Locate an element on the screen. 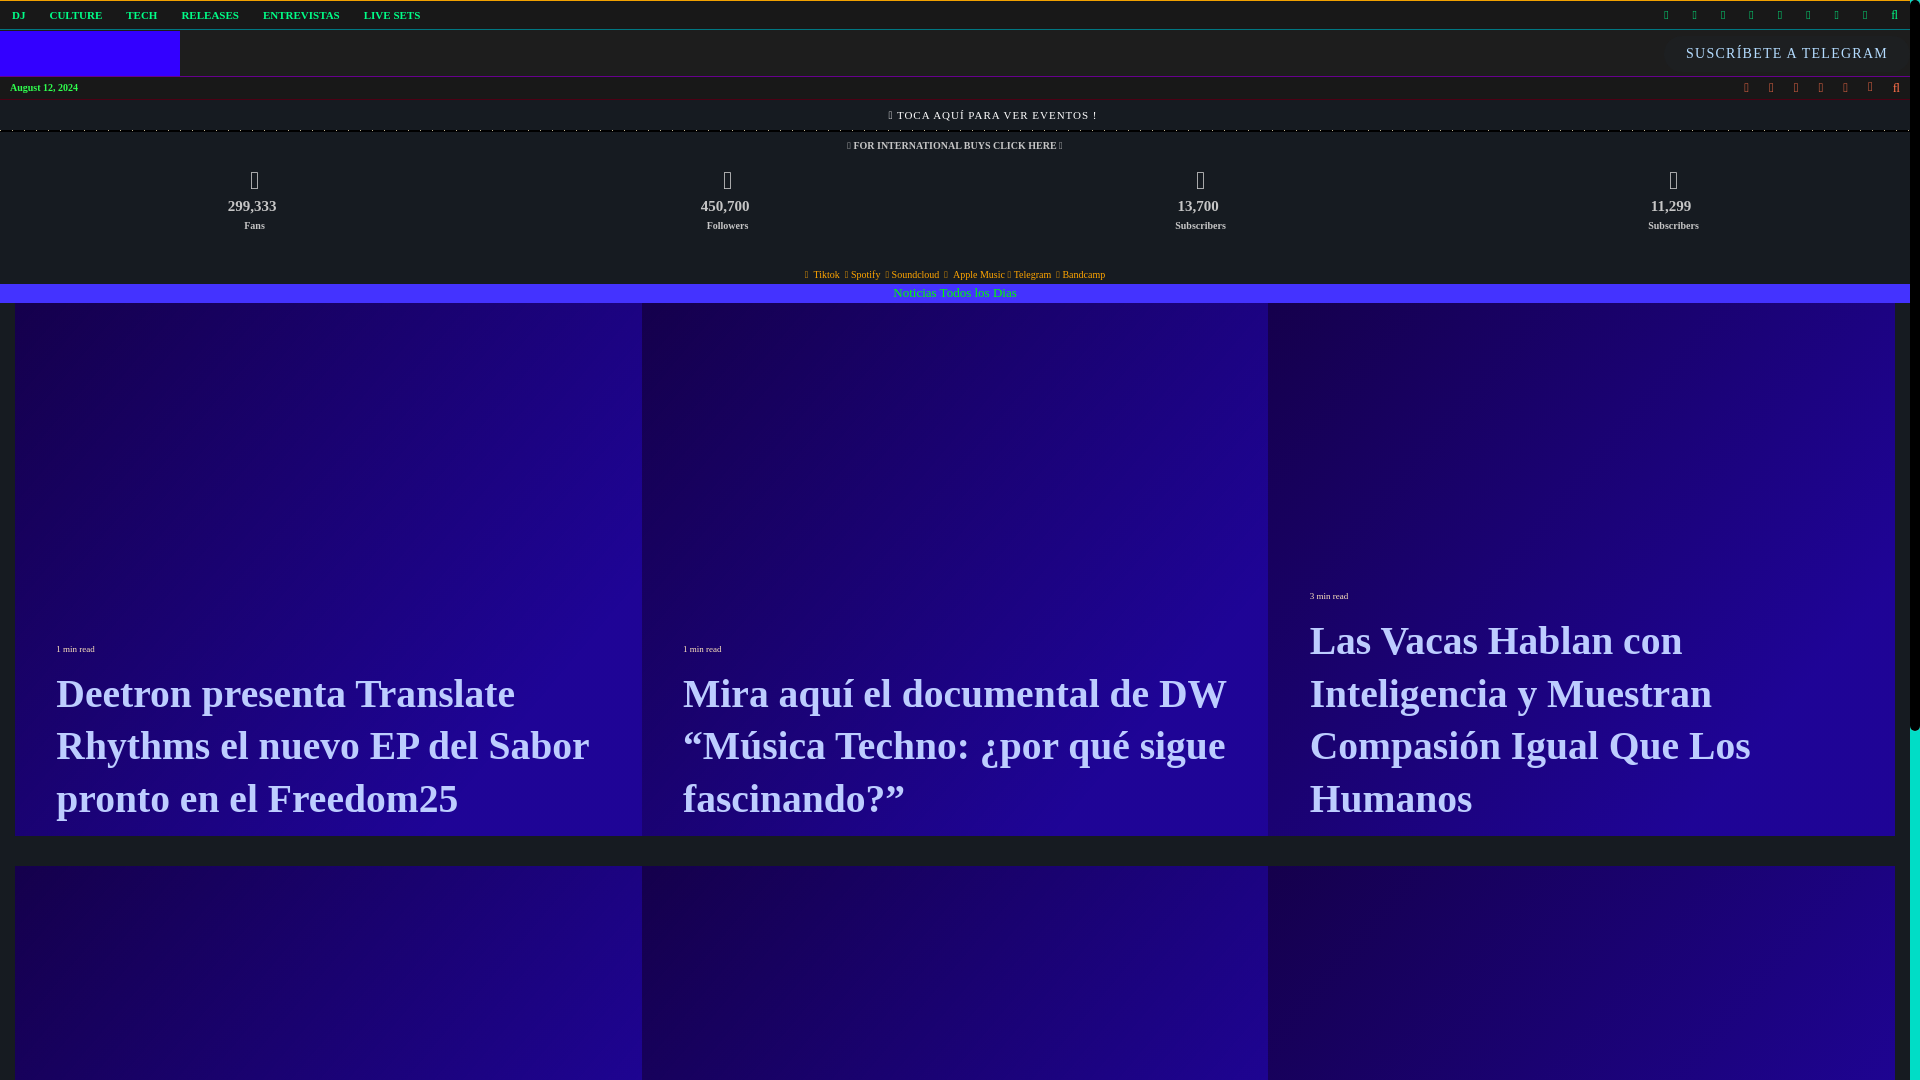 The image size is (1920, 1080). RELEASES is located at coordinates (208, 15).